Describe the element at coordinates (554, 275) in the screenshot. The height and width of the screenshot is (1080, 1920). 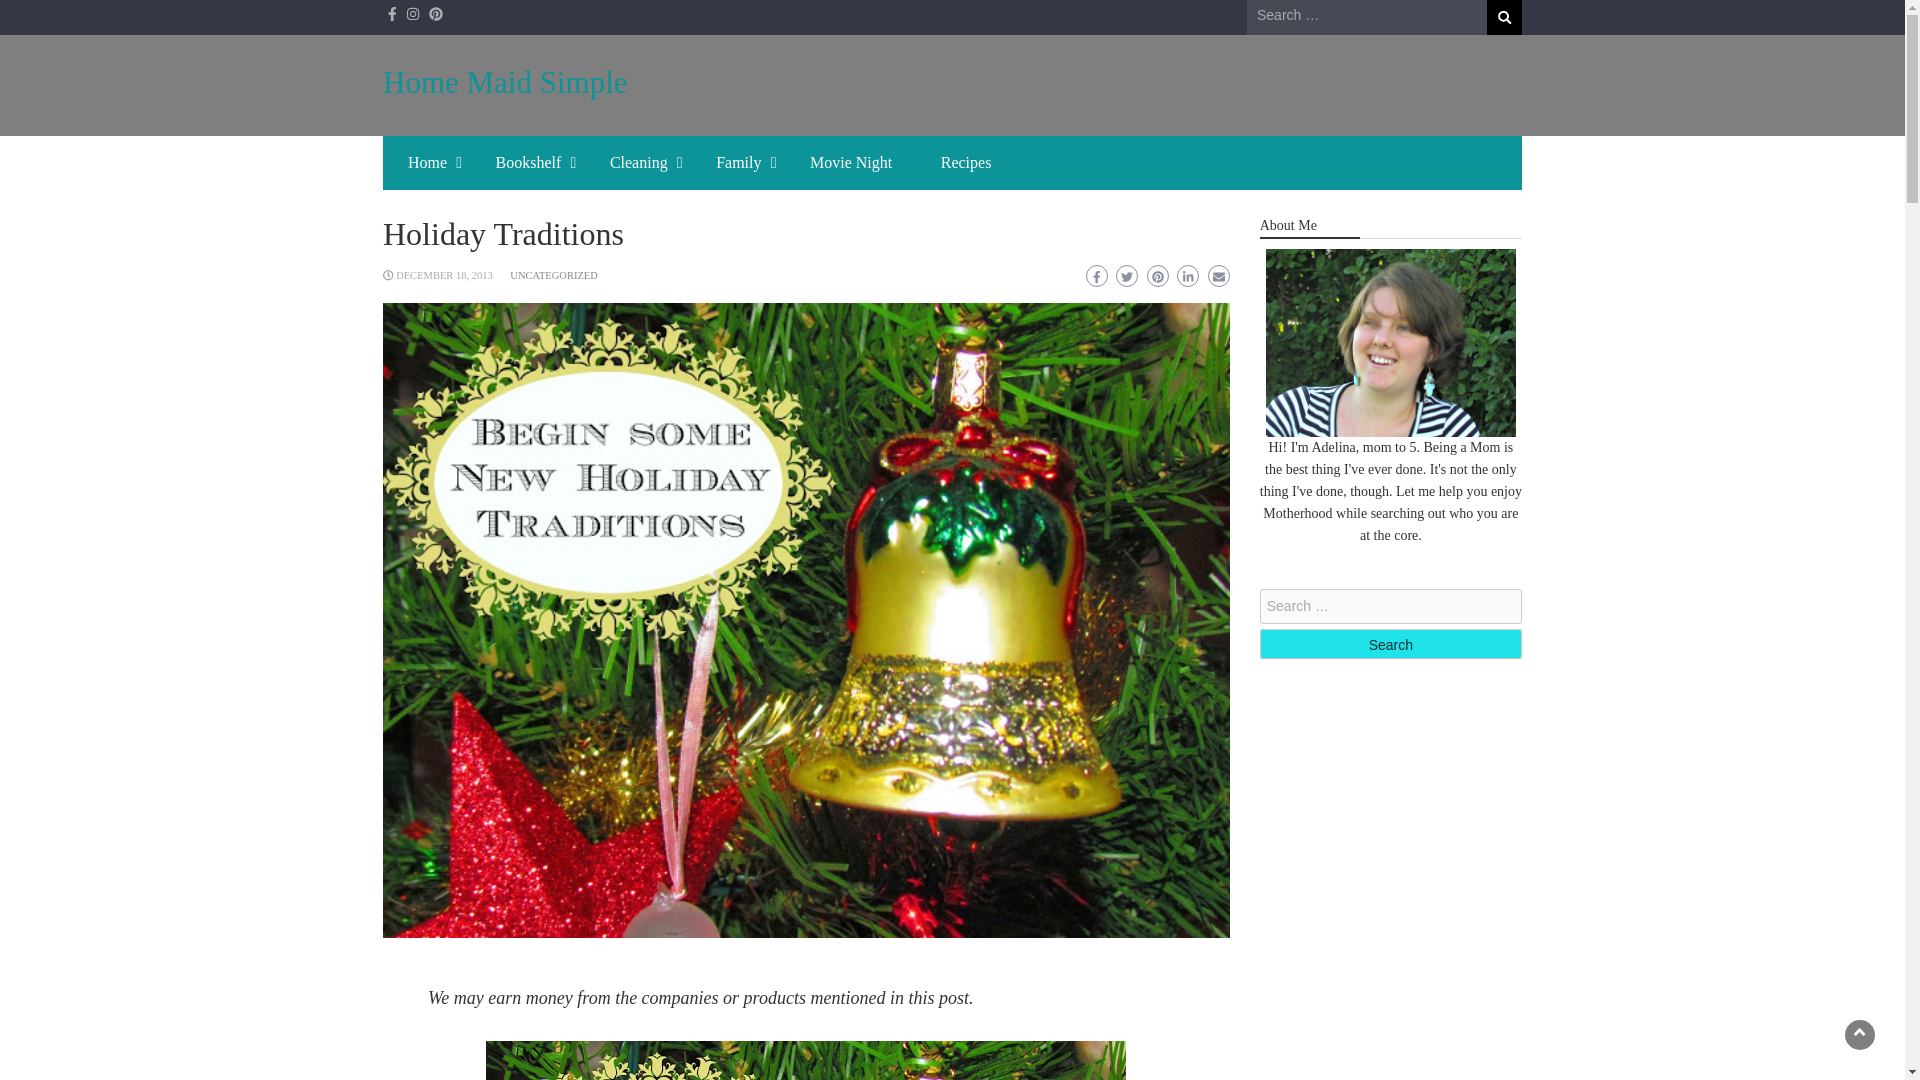
I see `UNCATEGORIZED` at that location.